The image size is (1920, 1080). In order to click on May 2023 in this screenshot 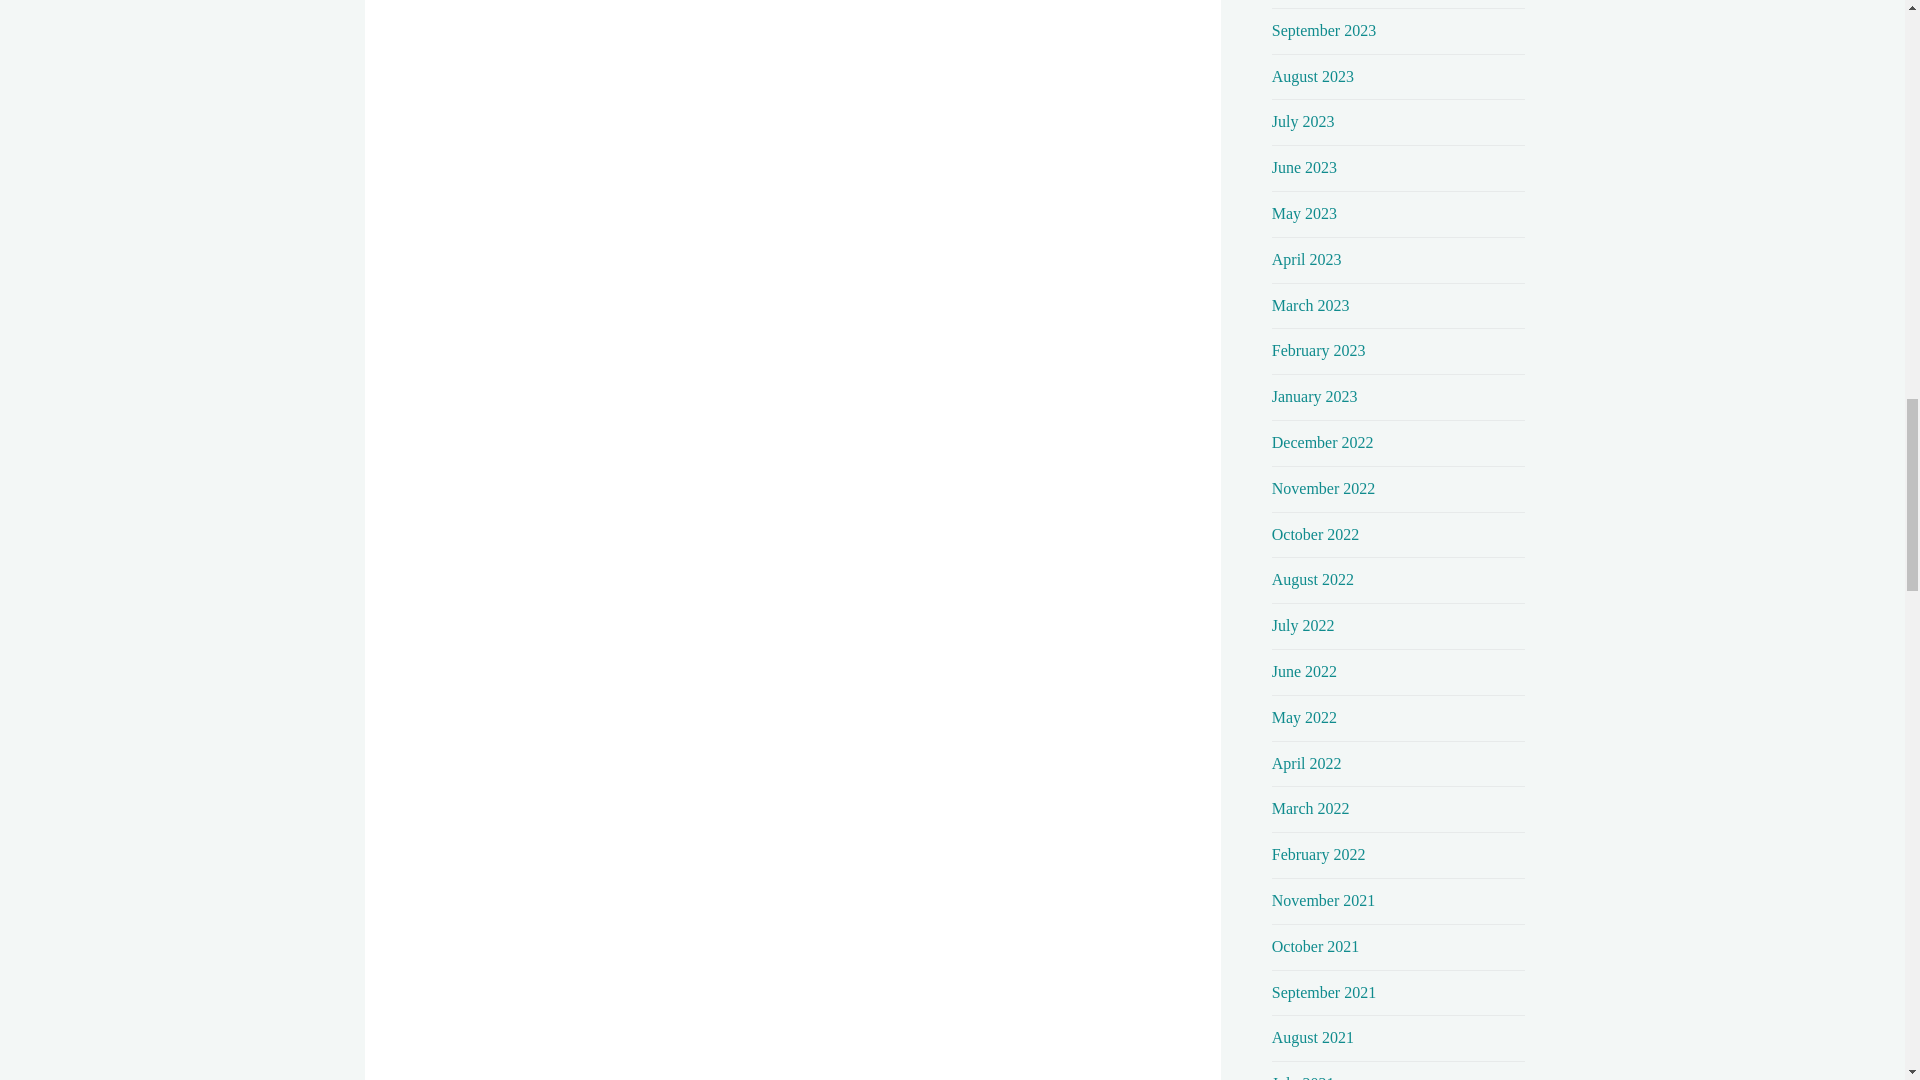, I will do `click(1304, 214)`.